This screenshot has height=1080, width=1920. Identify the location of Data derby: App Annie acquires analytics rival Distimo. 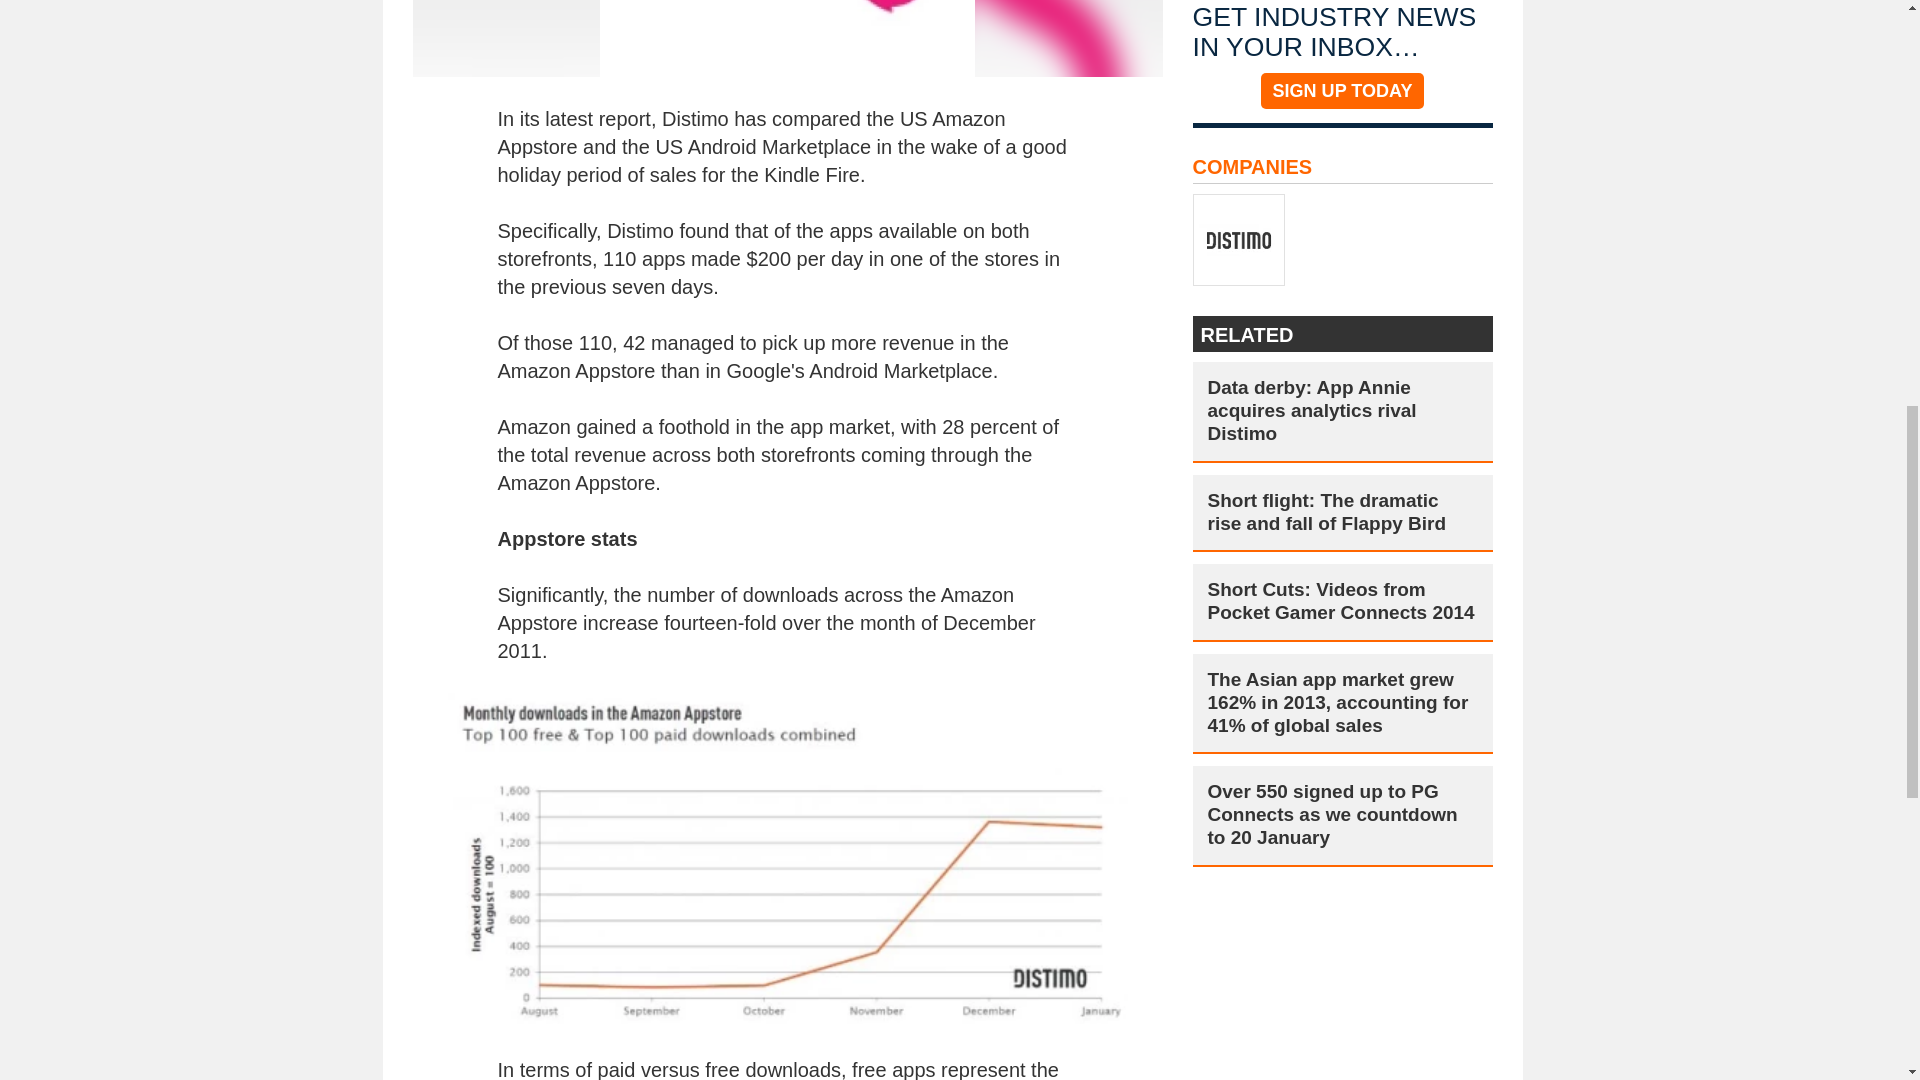
(1342, 410).